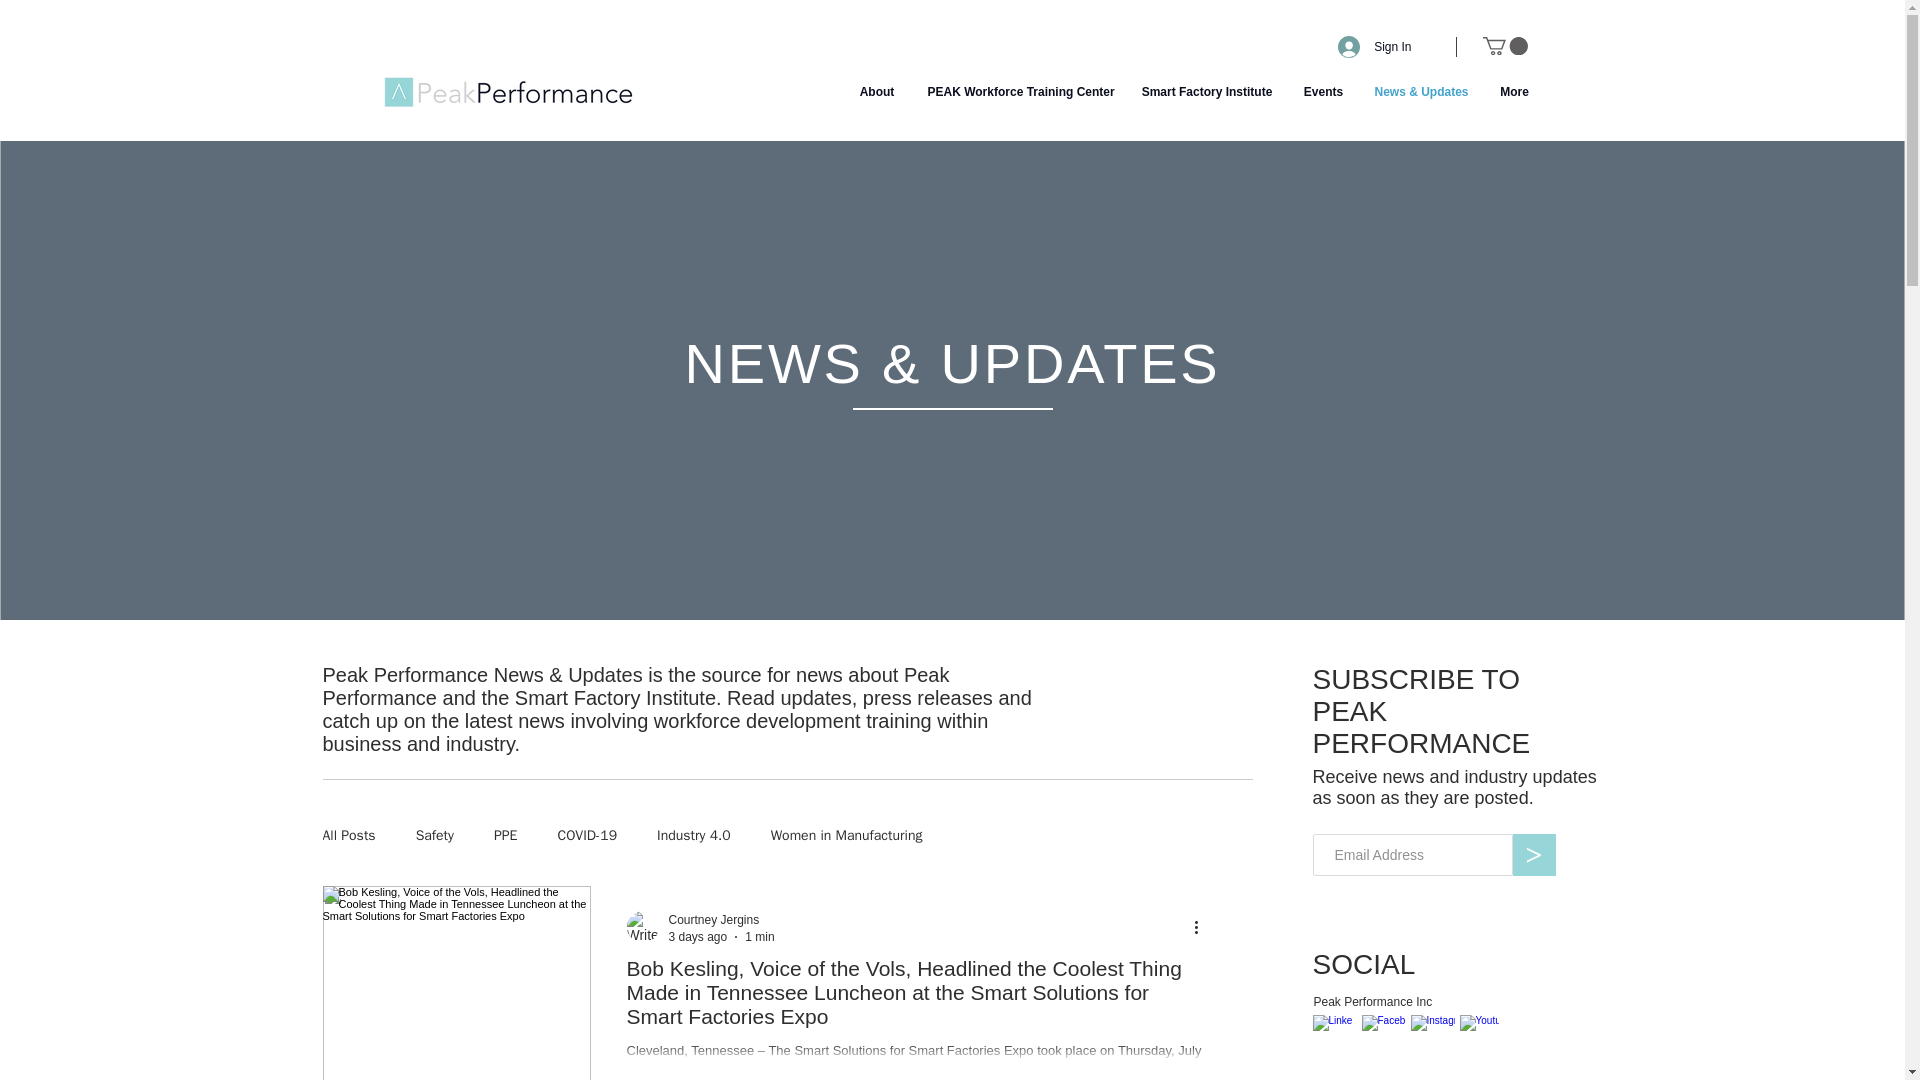 The height and width of the screenshot is (1080, 1920). What do you see at coordinates (758, 936) in the screenshot?
I see `1 min` at bounding box center [758, 936].